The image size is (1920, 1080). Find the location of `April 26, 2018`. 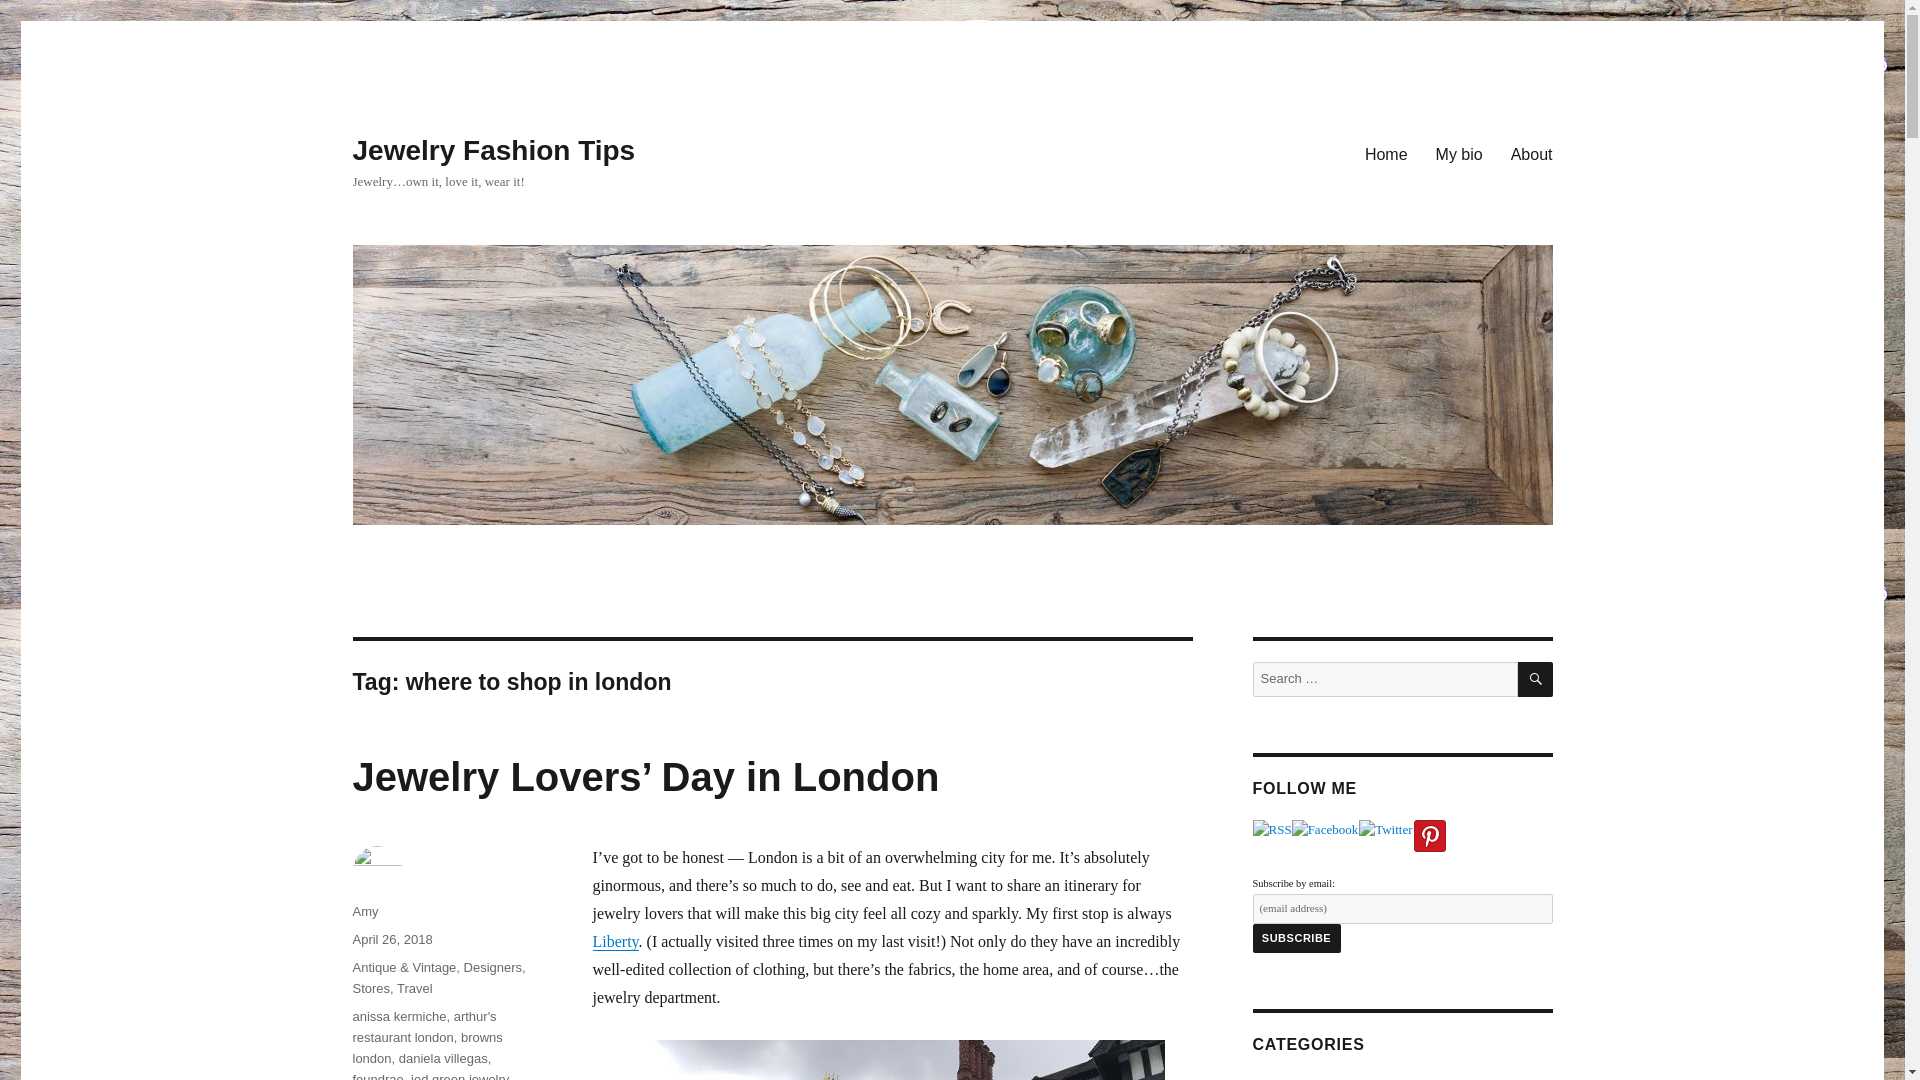

April 26, 2018 is located at coordinates (392, 940).